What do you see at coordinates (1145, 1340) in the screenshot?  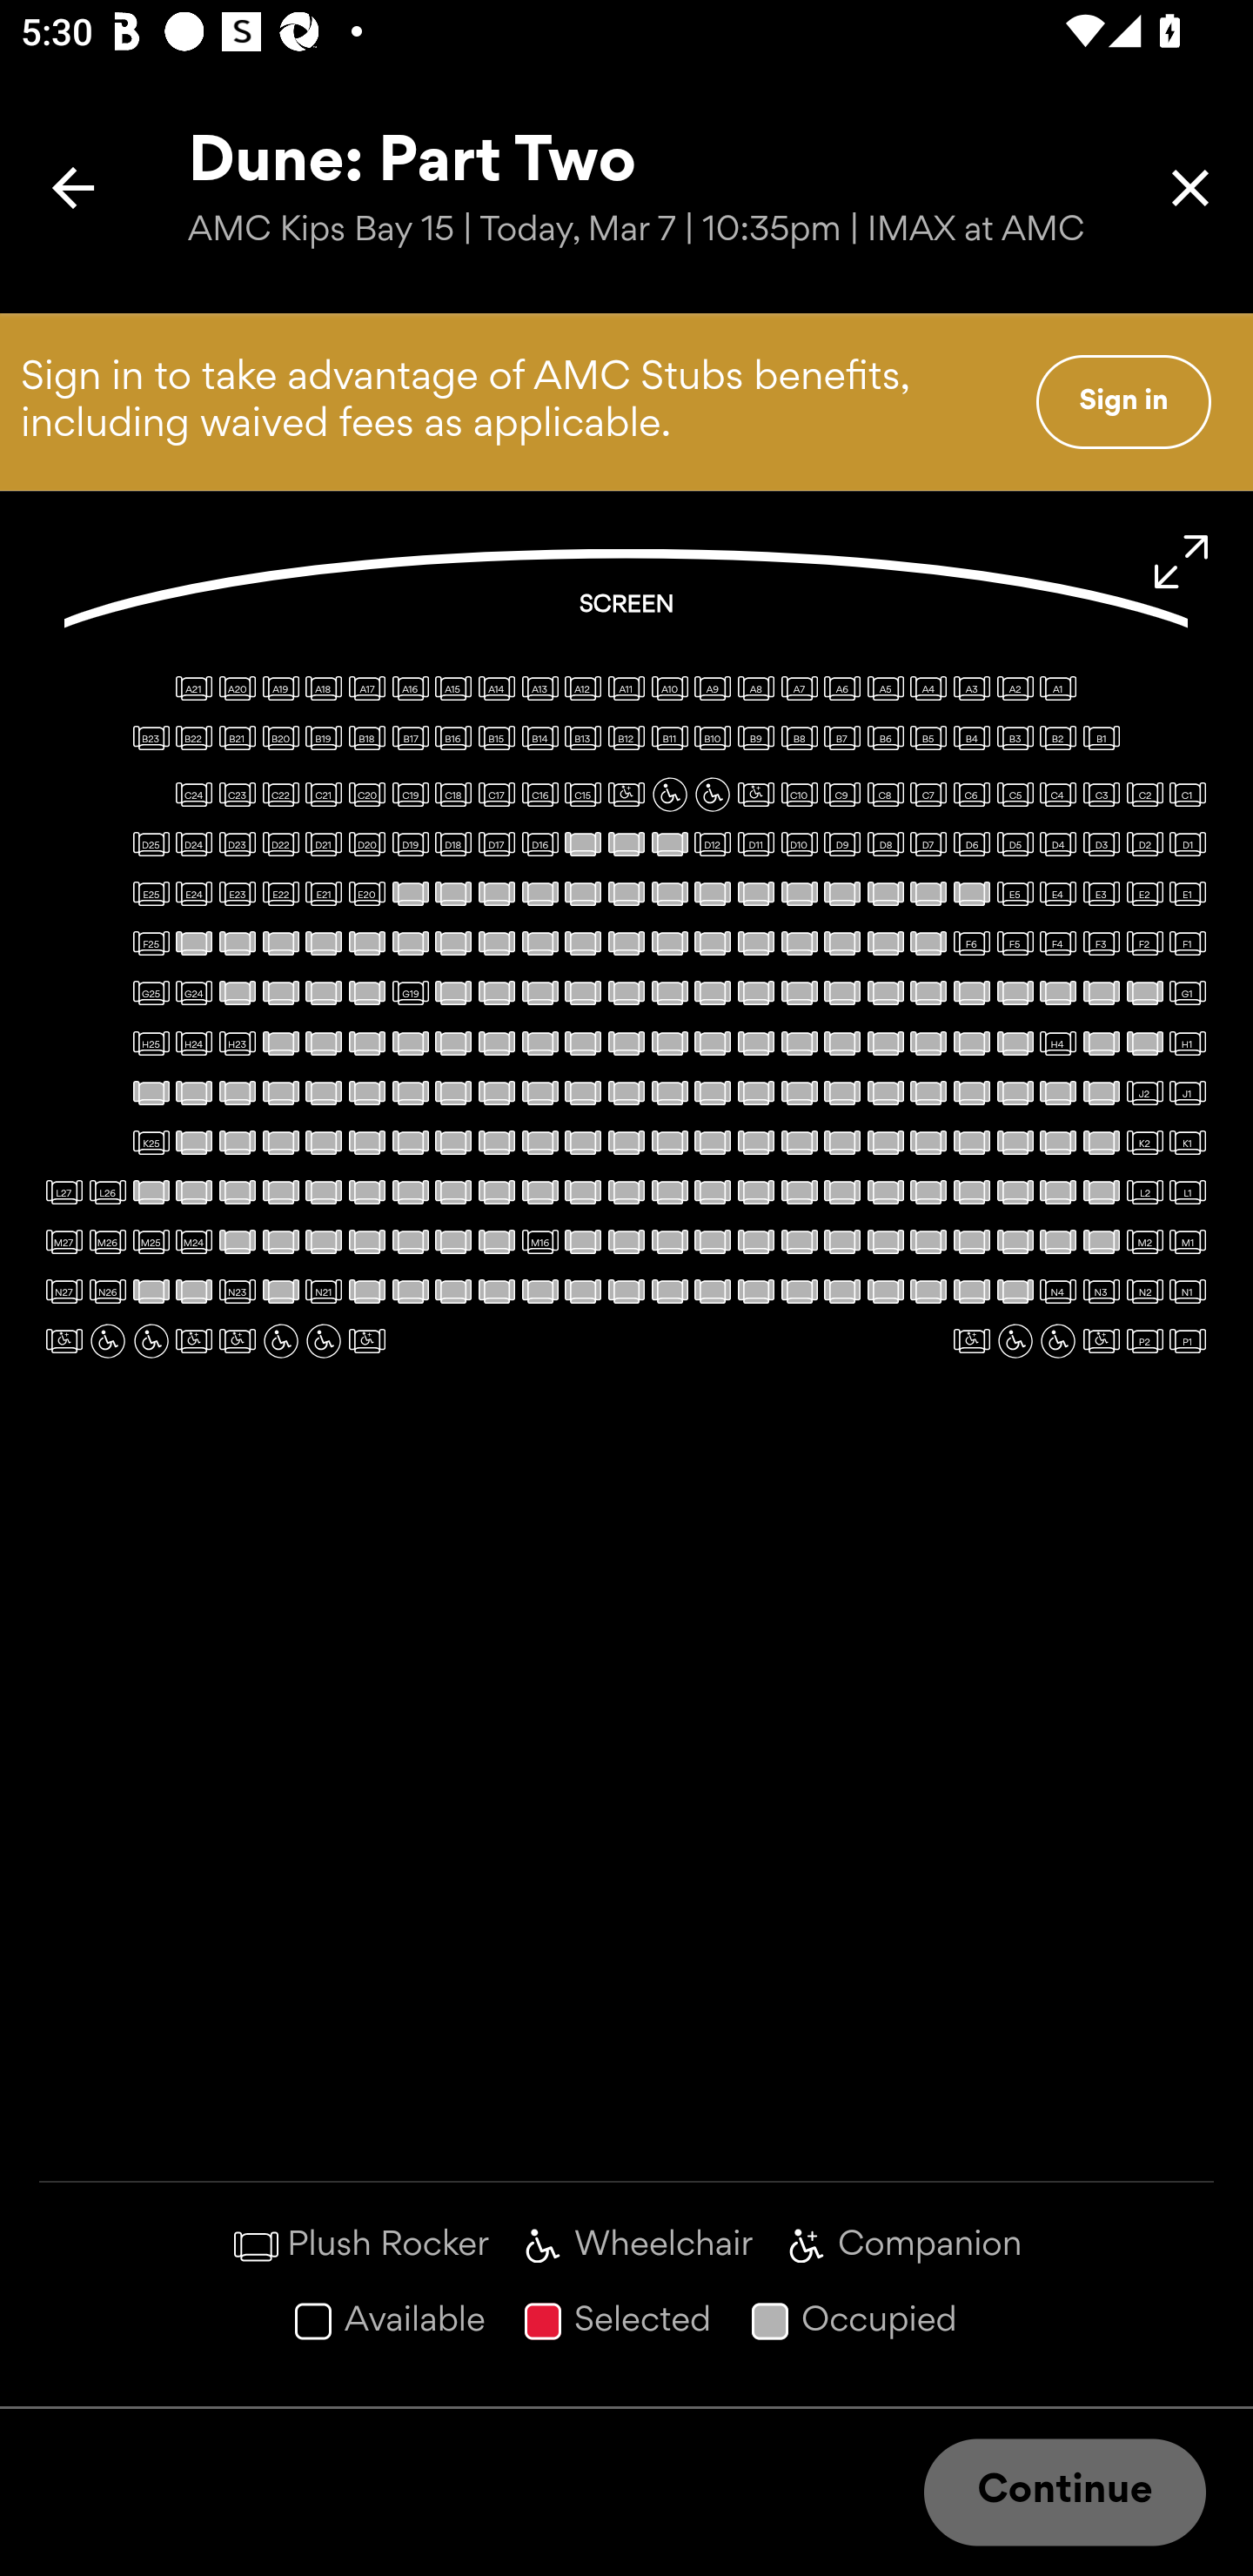 I see `P2, Regular seat, available` at bounding box center [1145, 1340].